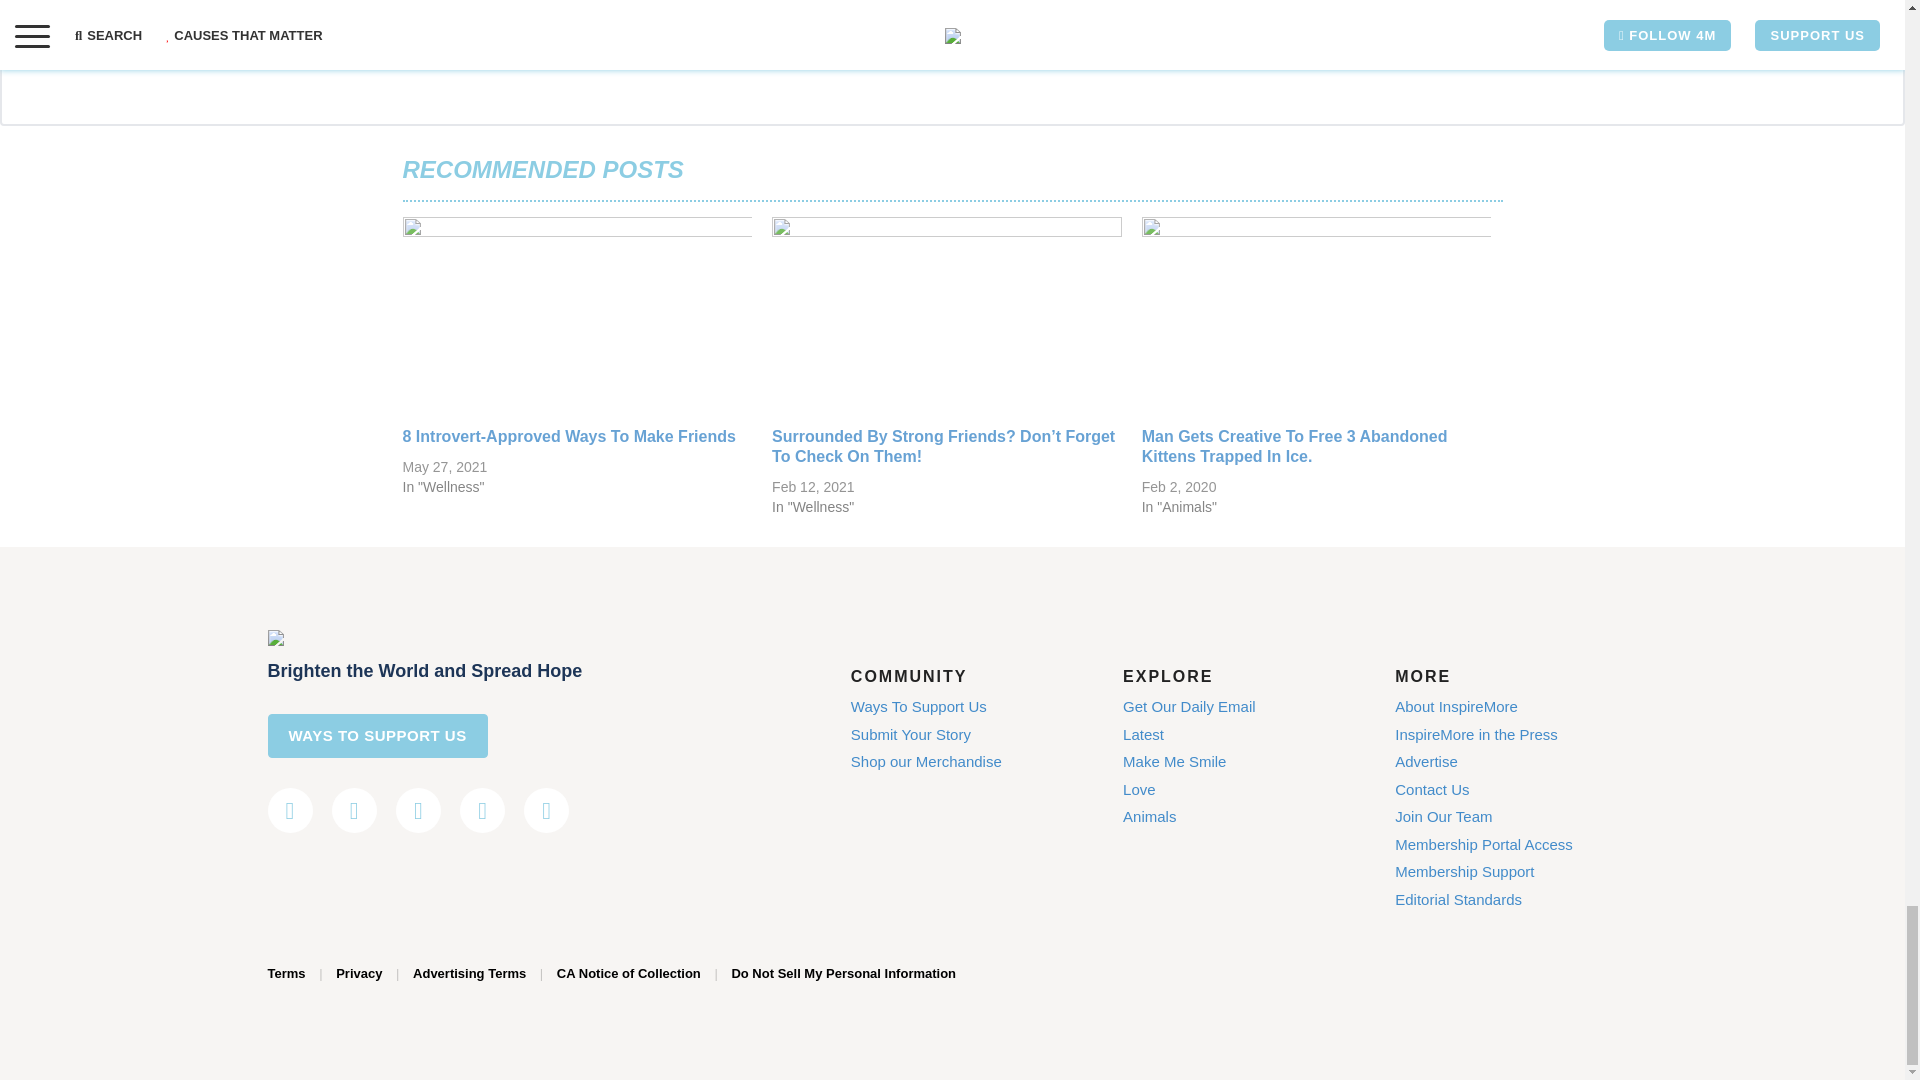 Image resolution: width=1920 pixels, height=1080 pixels. What do you see at coordinates (568, 436) in the screenshot?
I see `8 Introvert-Approved Ways To Make Friends` at bounding box center [568, 436].